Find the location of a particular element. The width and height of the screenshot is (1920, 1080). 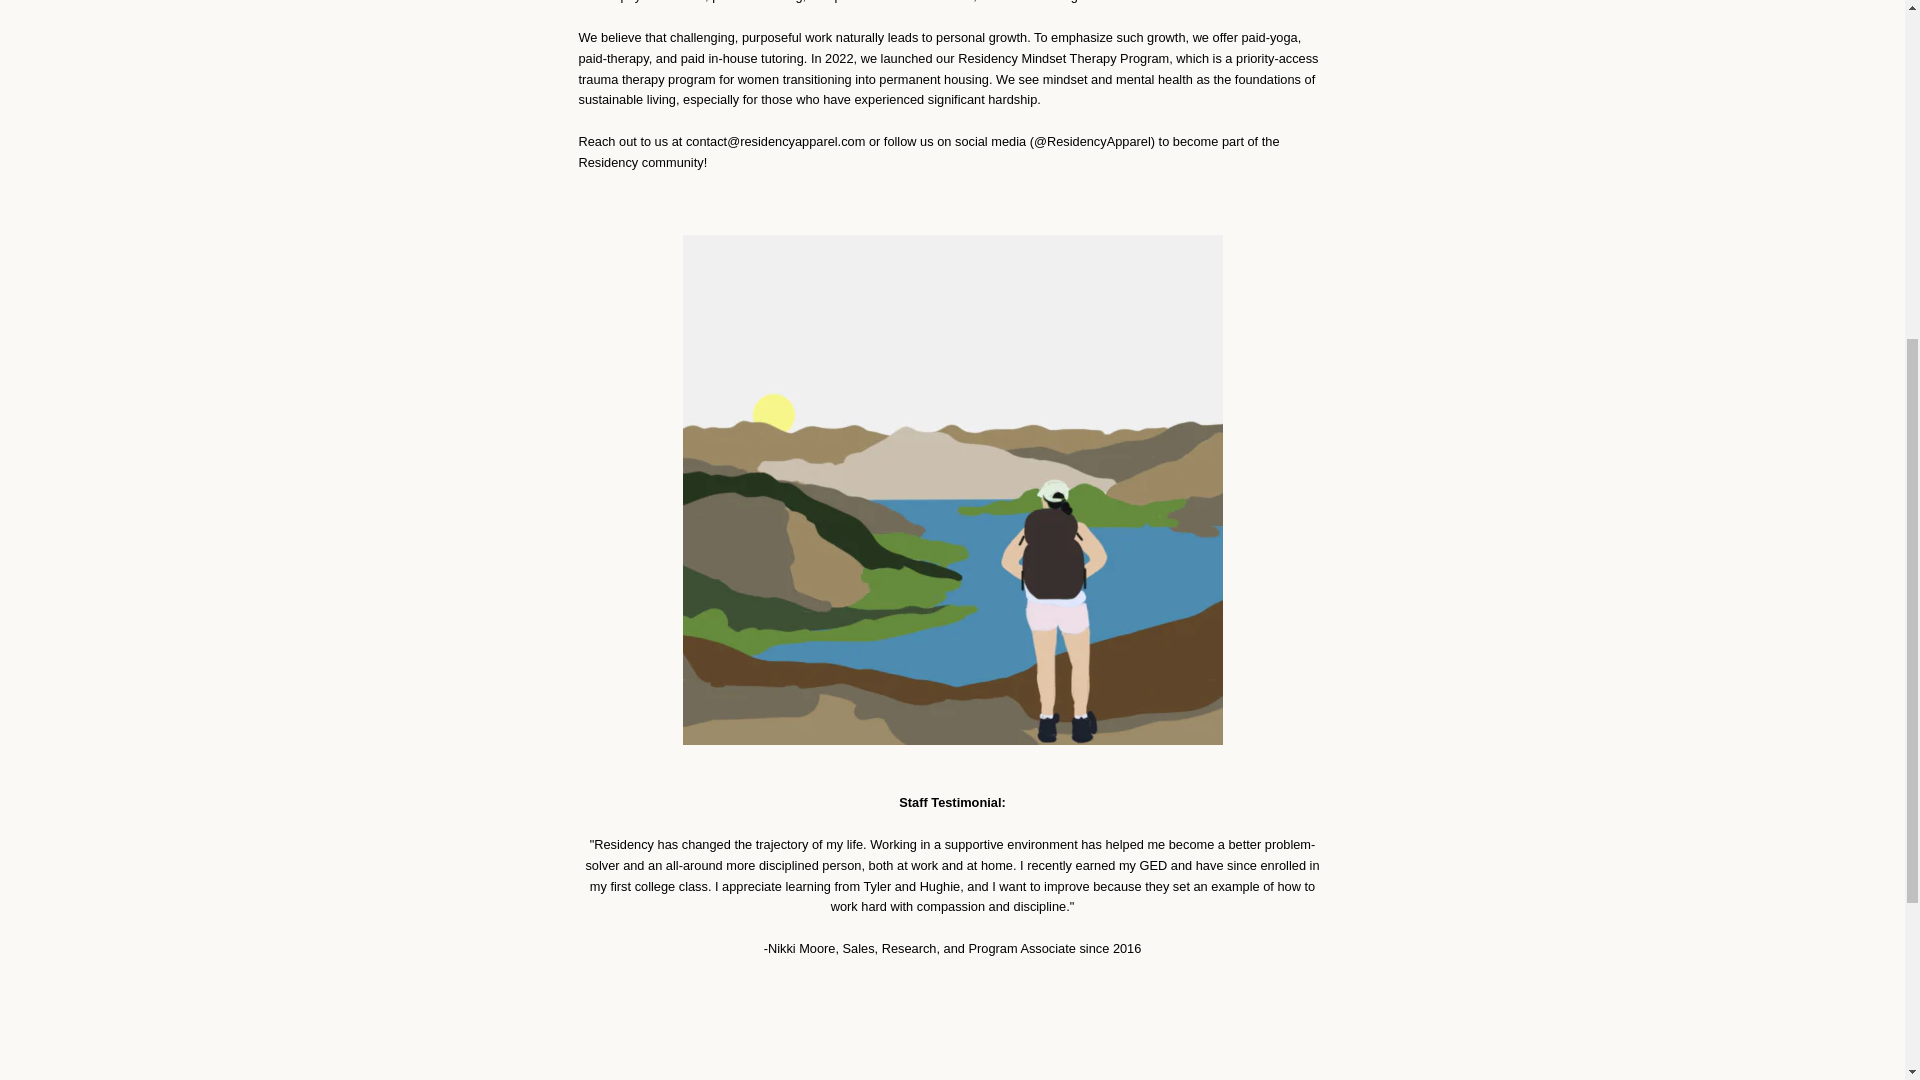

Google Pay is located at coordinates (1394, 374).